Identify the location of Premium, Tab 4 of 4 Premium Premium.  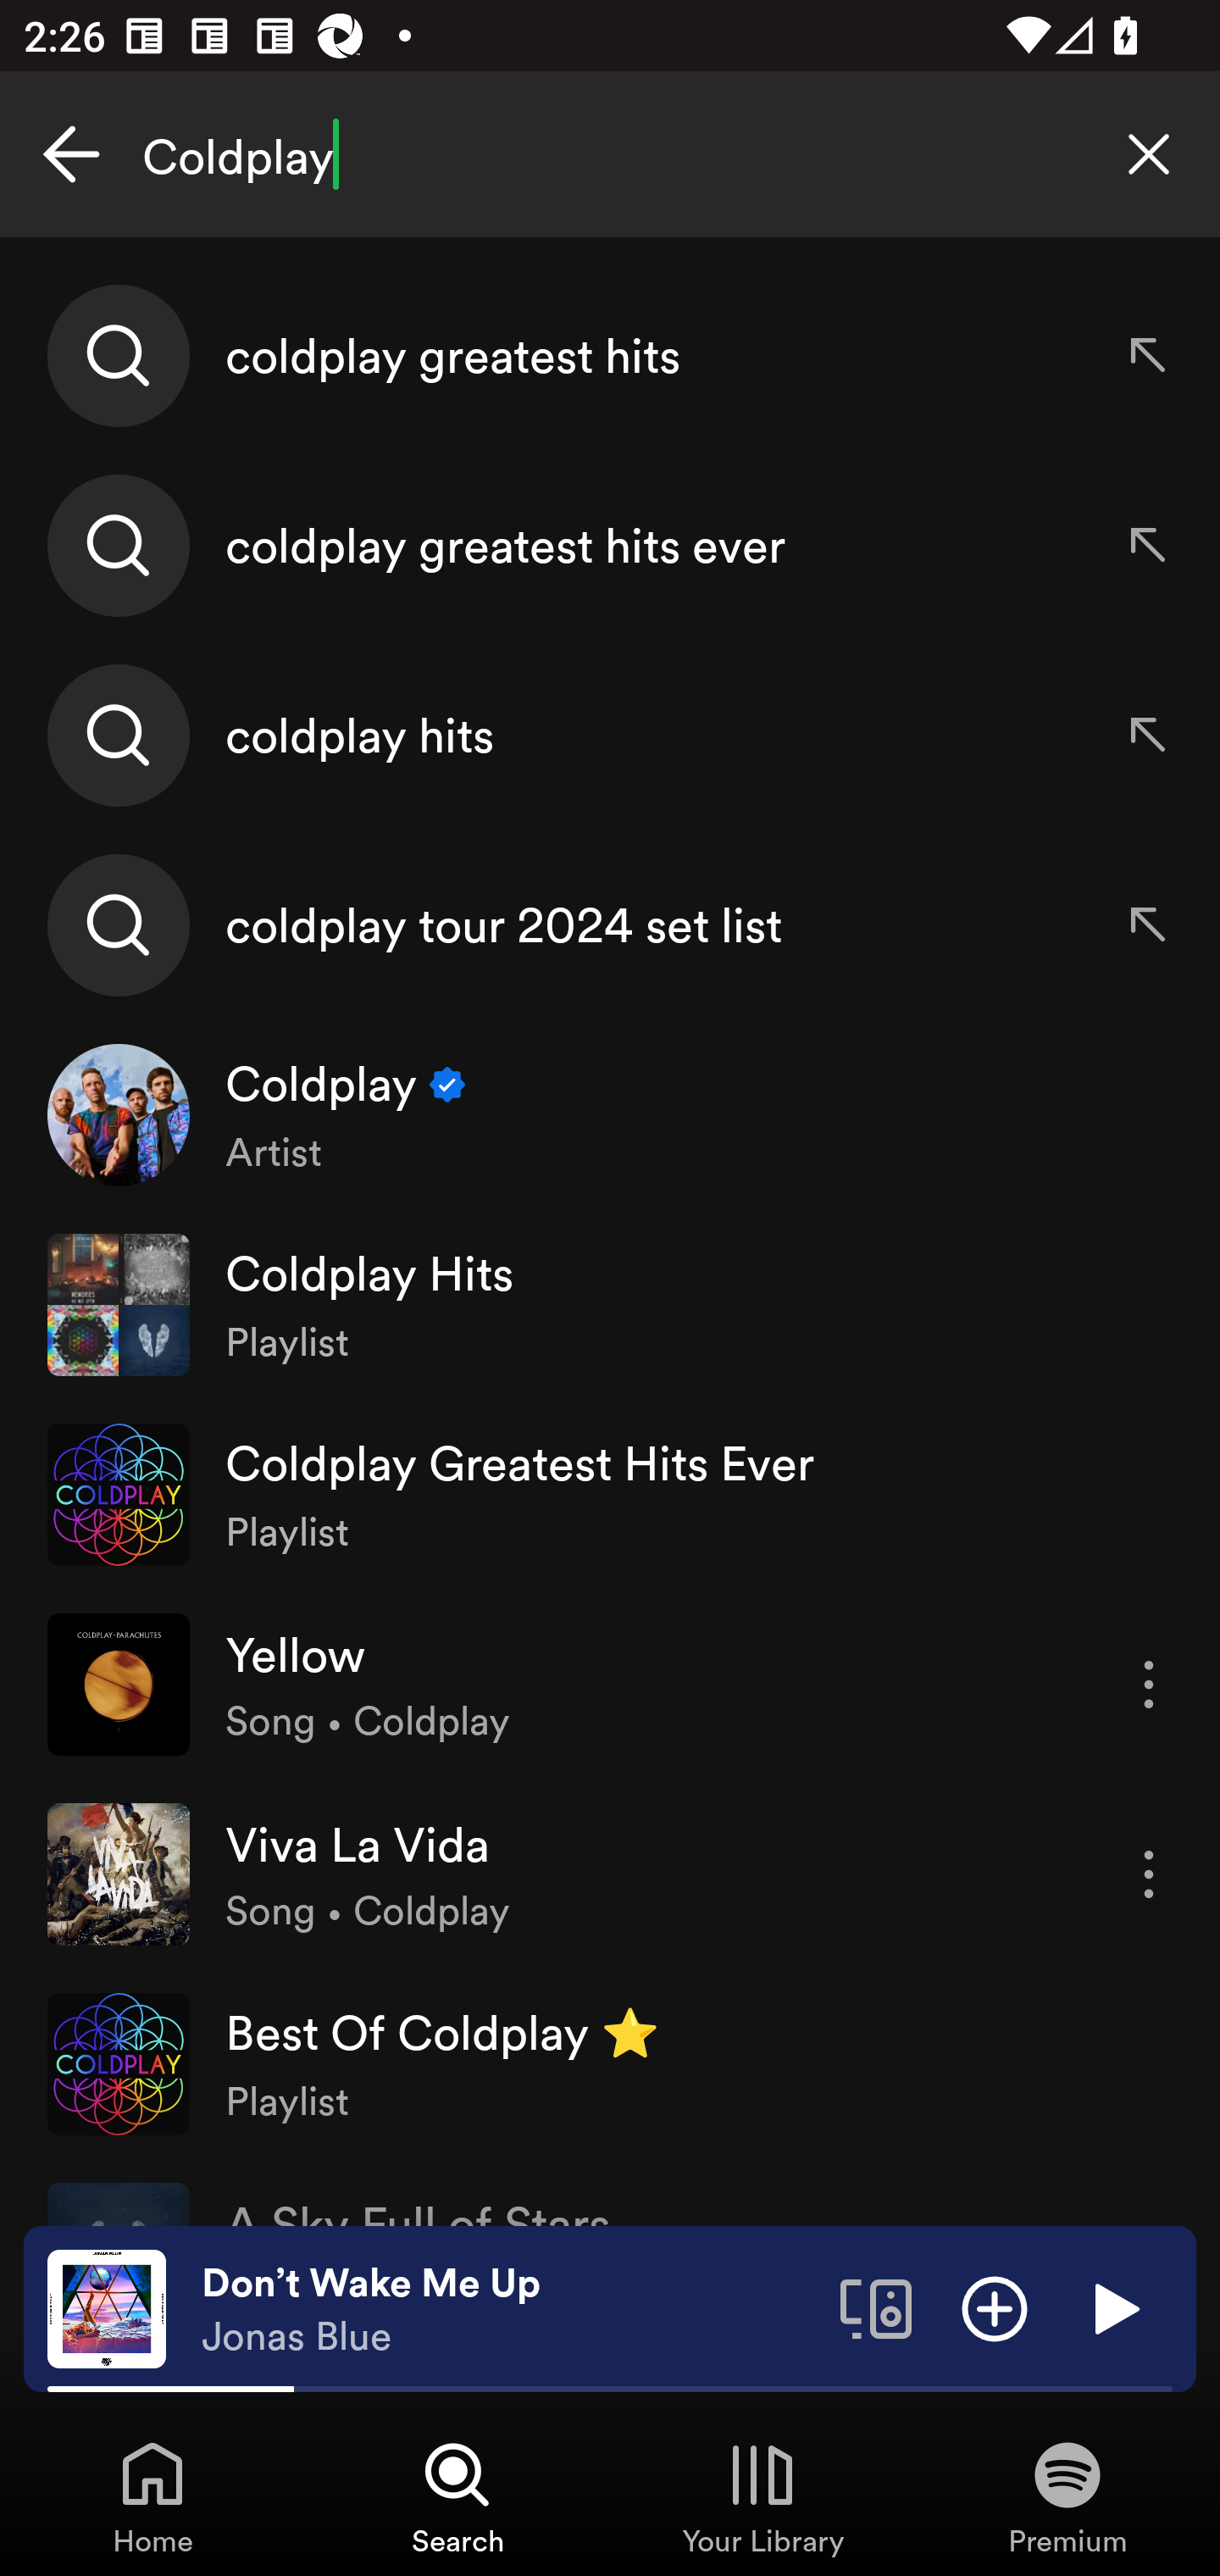
(1067, 2496).